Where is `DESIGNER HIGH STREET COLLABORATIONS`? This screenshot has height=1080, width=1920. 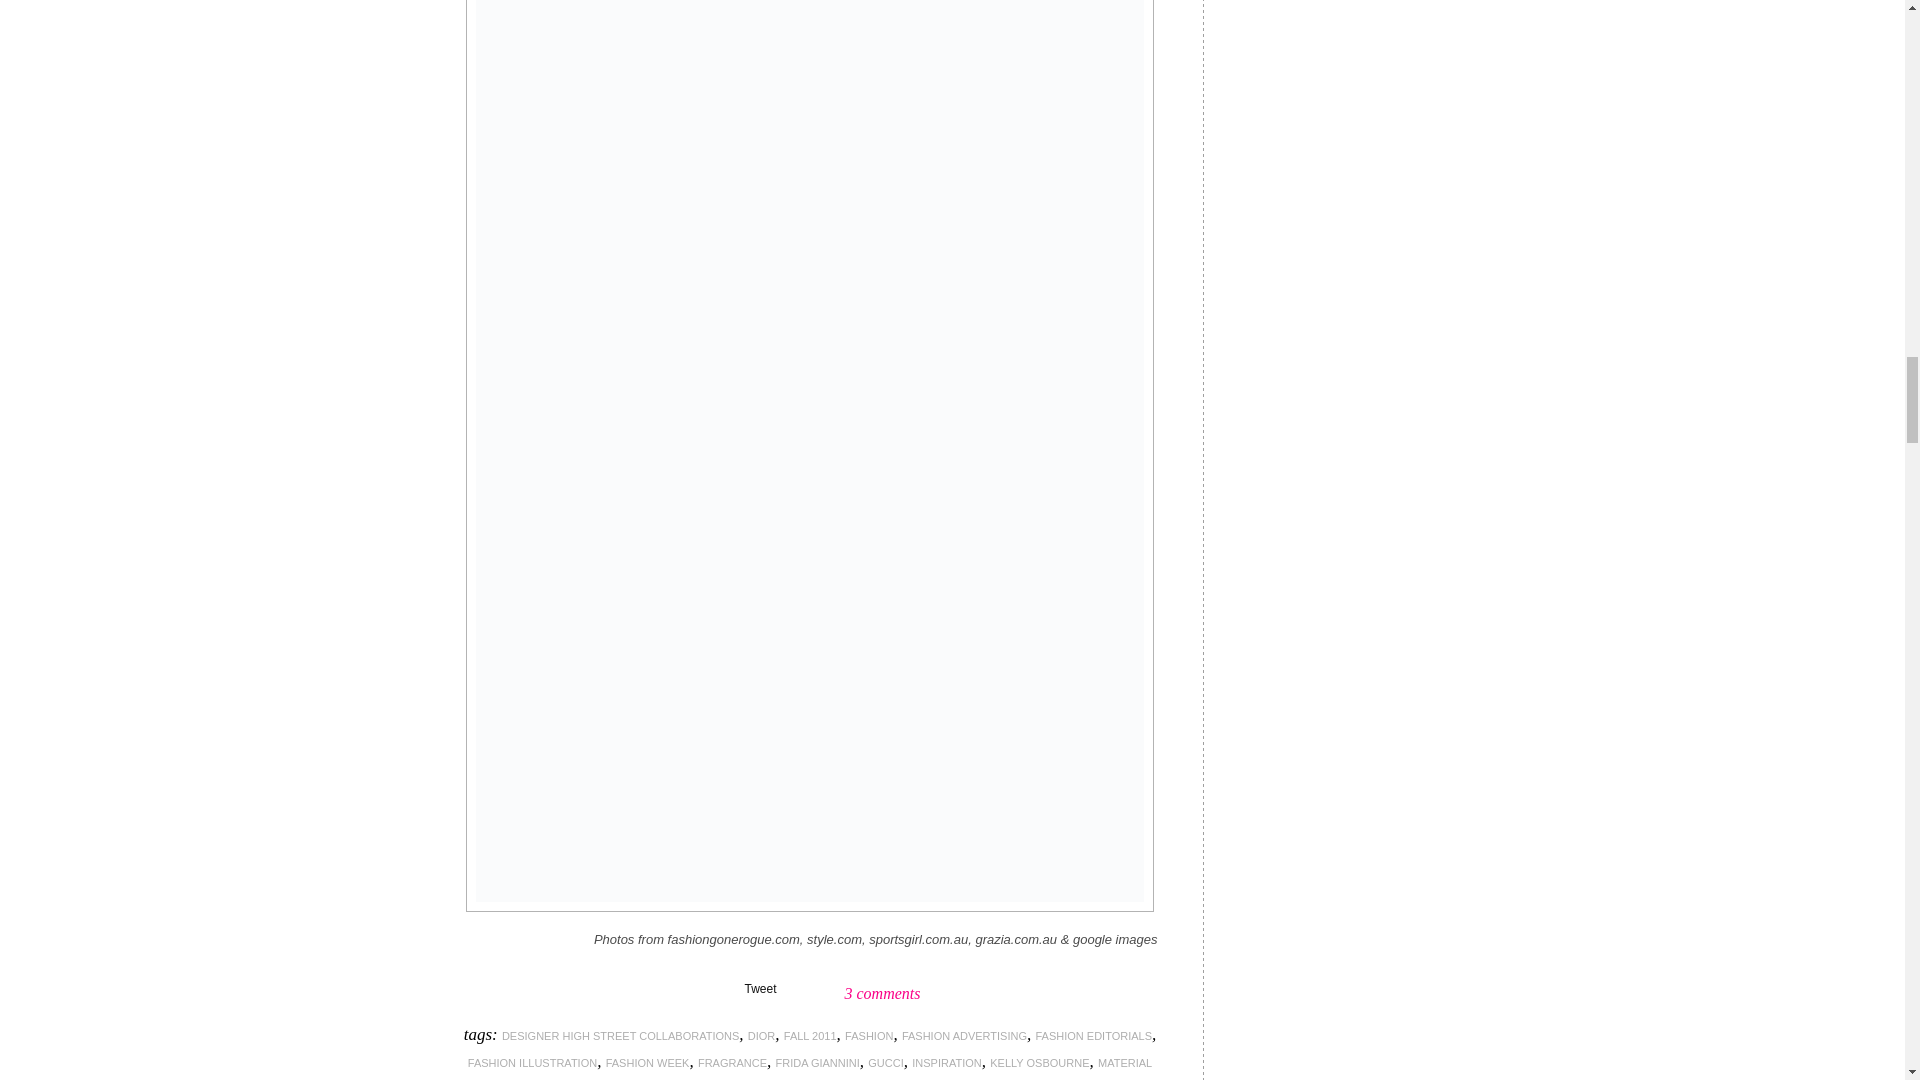 DESIGNER HIGH STREET COLLABORATIONS is located at coordinates (620, 1036).